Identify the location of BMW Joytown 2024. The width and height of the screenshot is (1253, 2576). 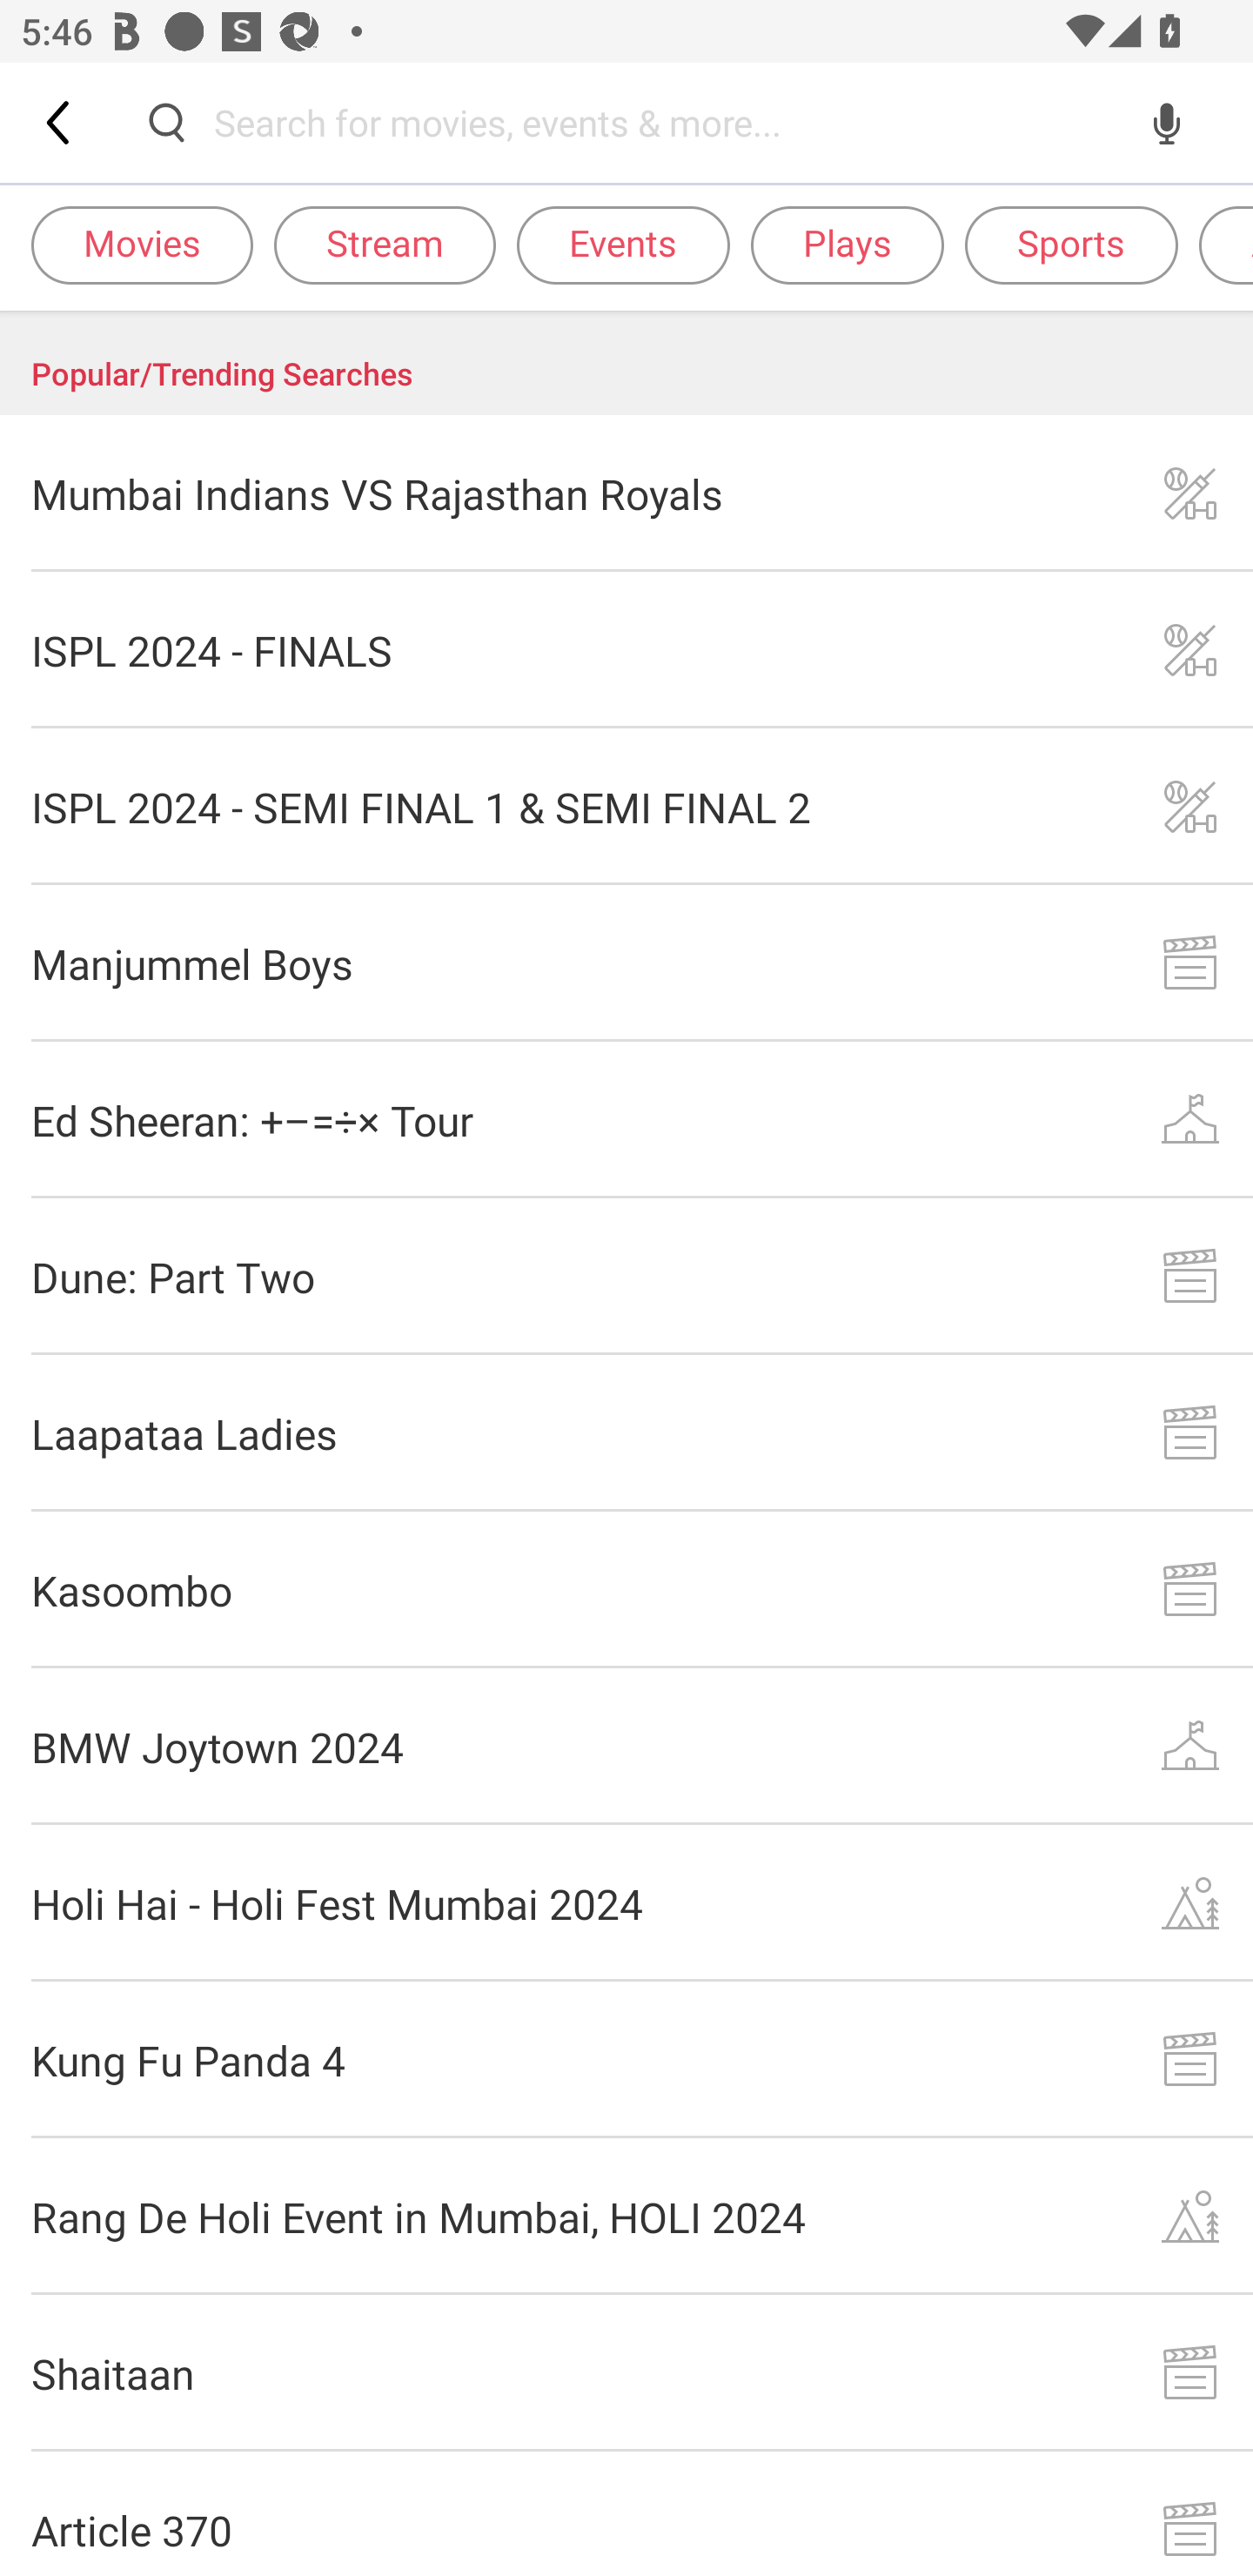
(626, 1746).